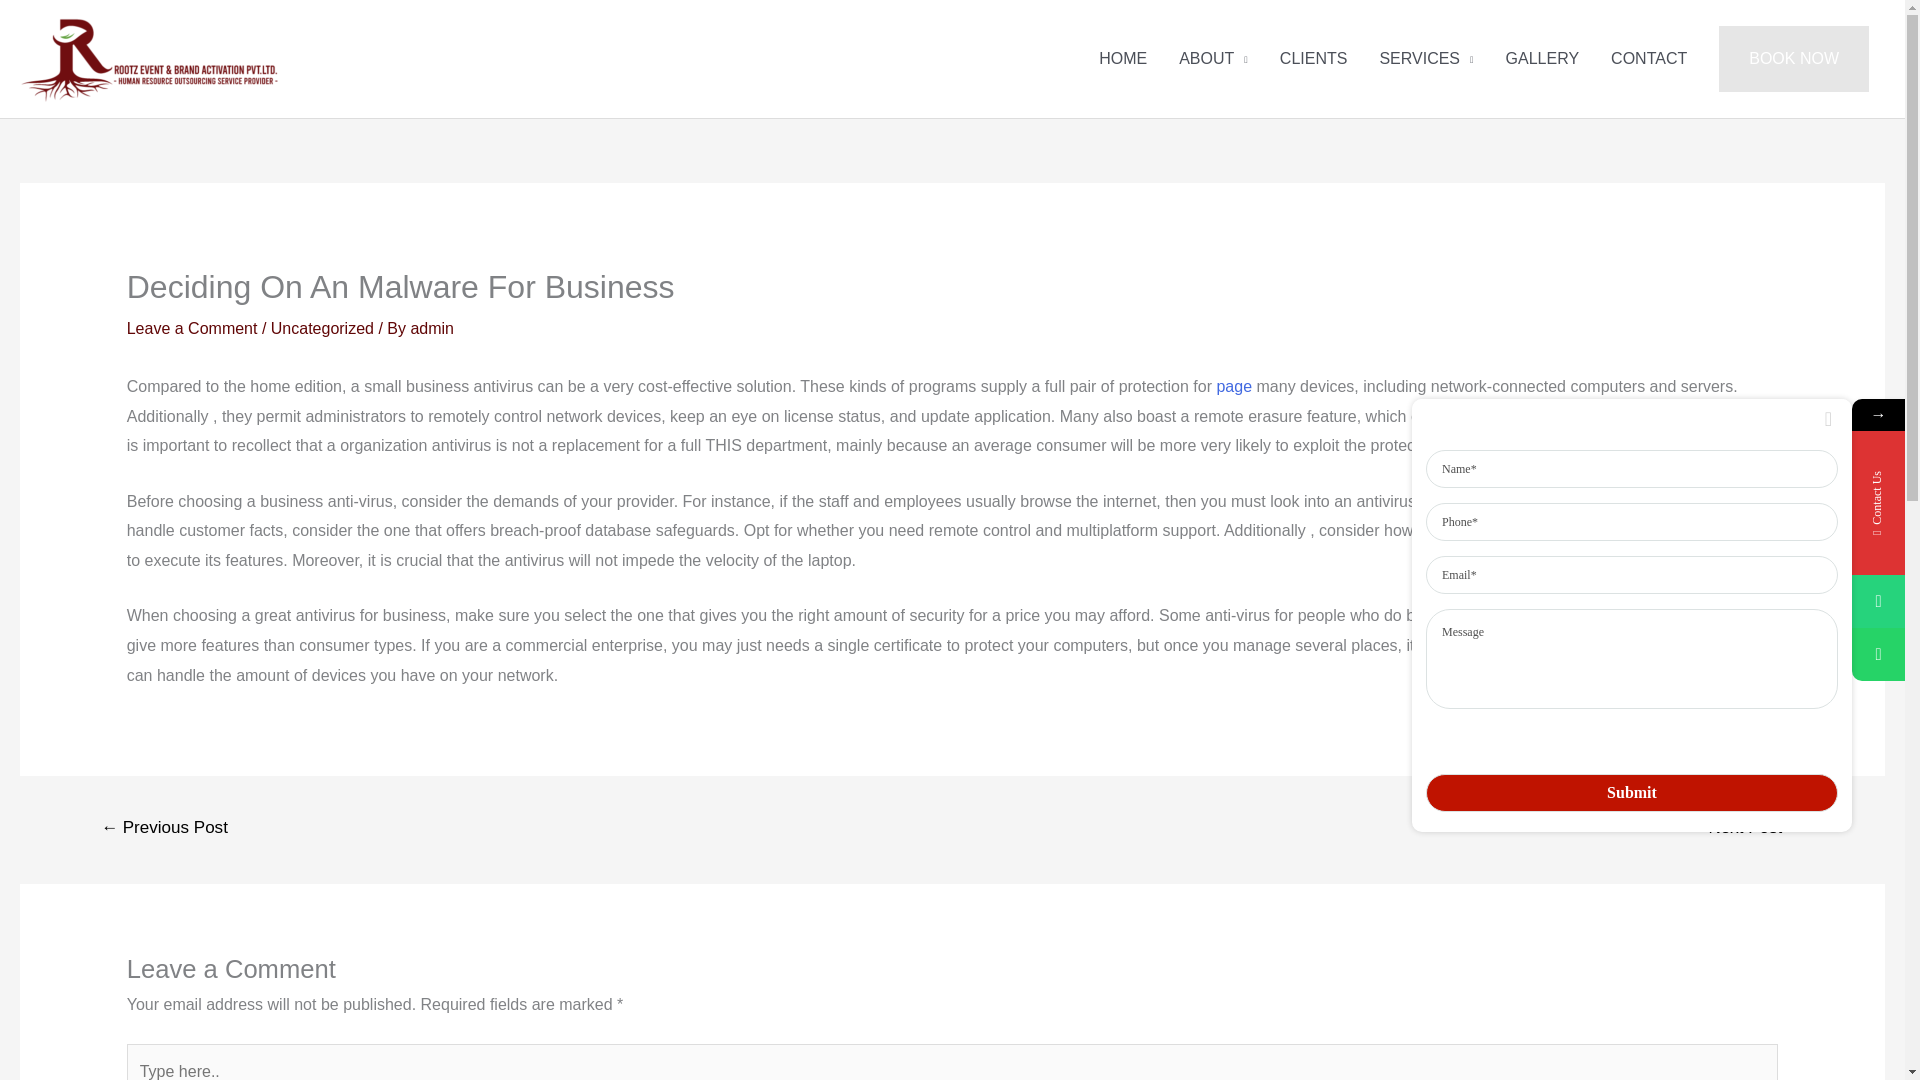  Describe the element at coordinates (1542, 58) in the screenshot. I see `GALLERY` at that location.